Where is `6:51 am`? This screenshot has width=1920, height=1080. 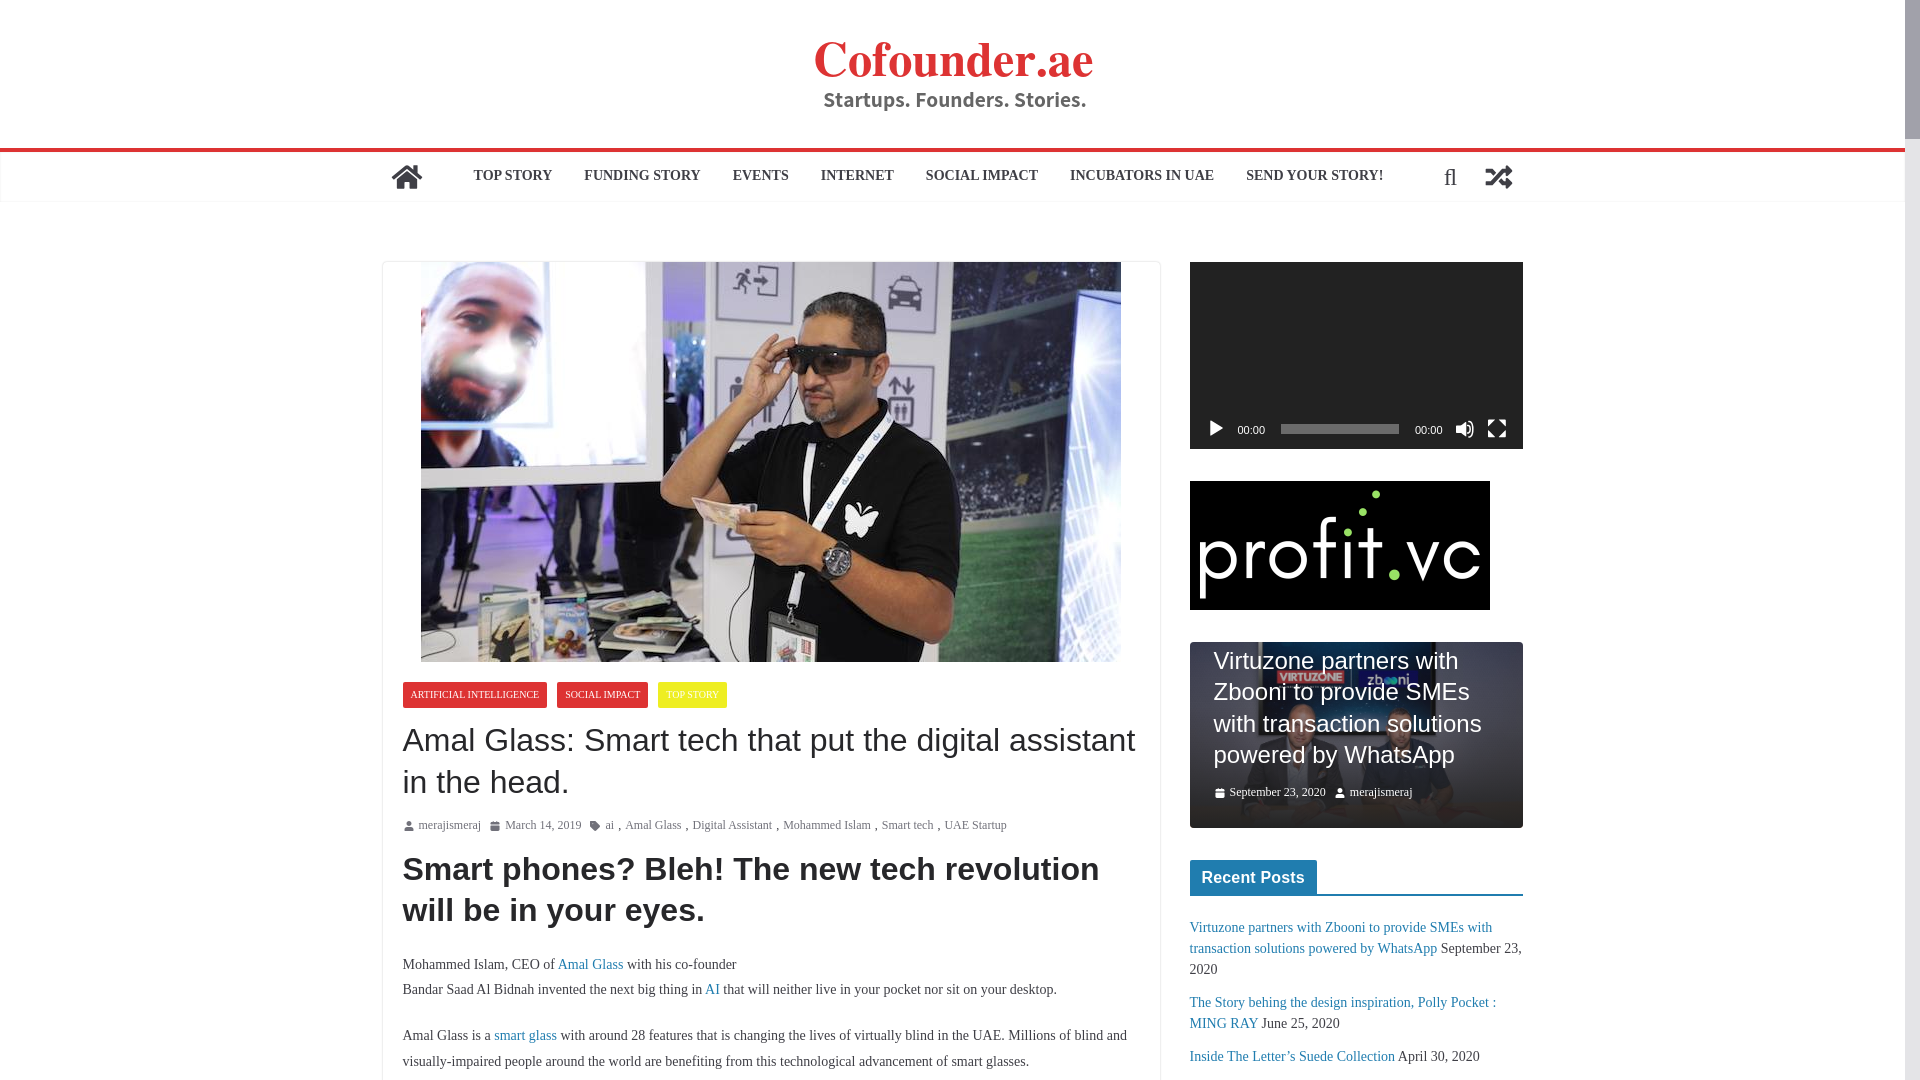
6:51 am is located at coordinates (535, 826).